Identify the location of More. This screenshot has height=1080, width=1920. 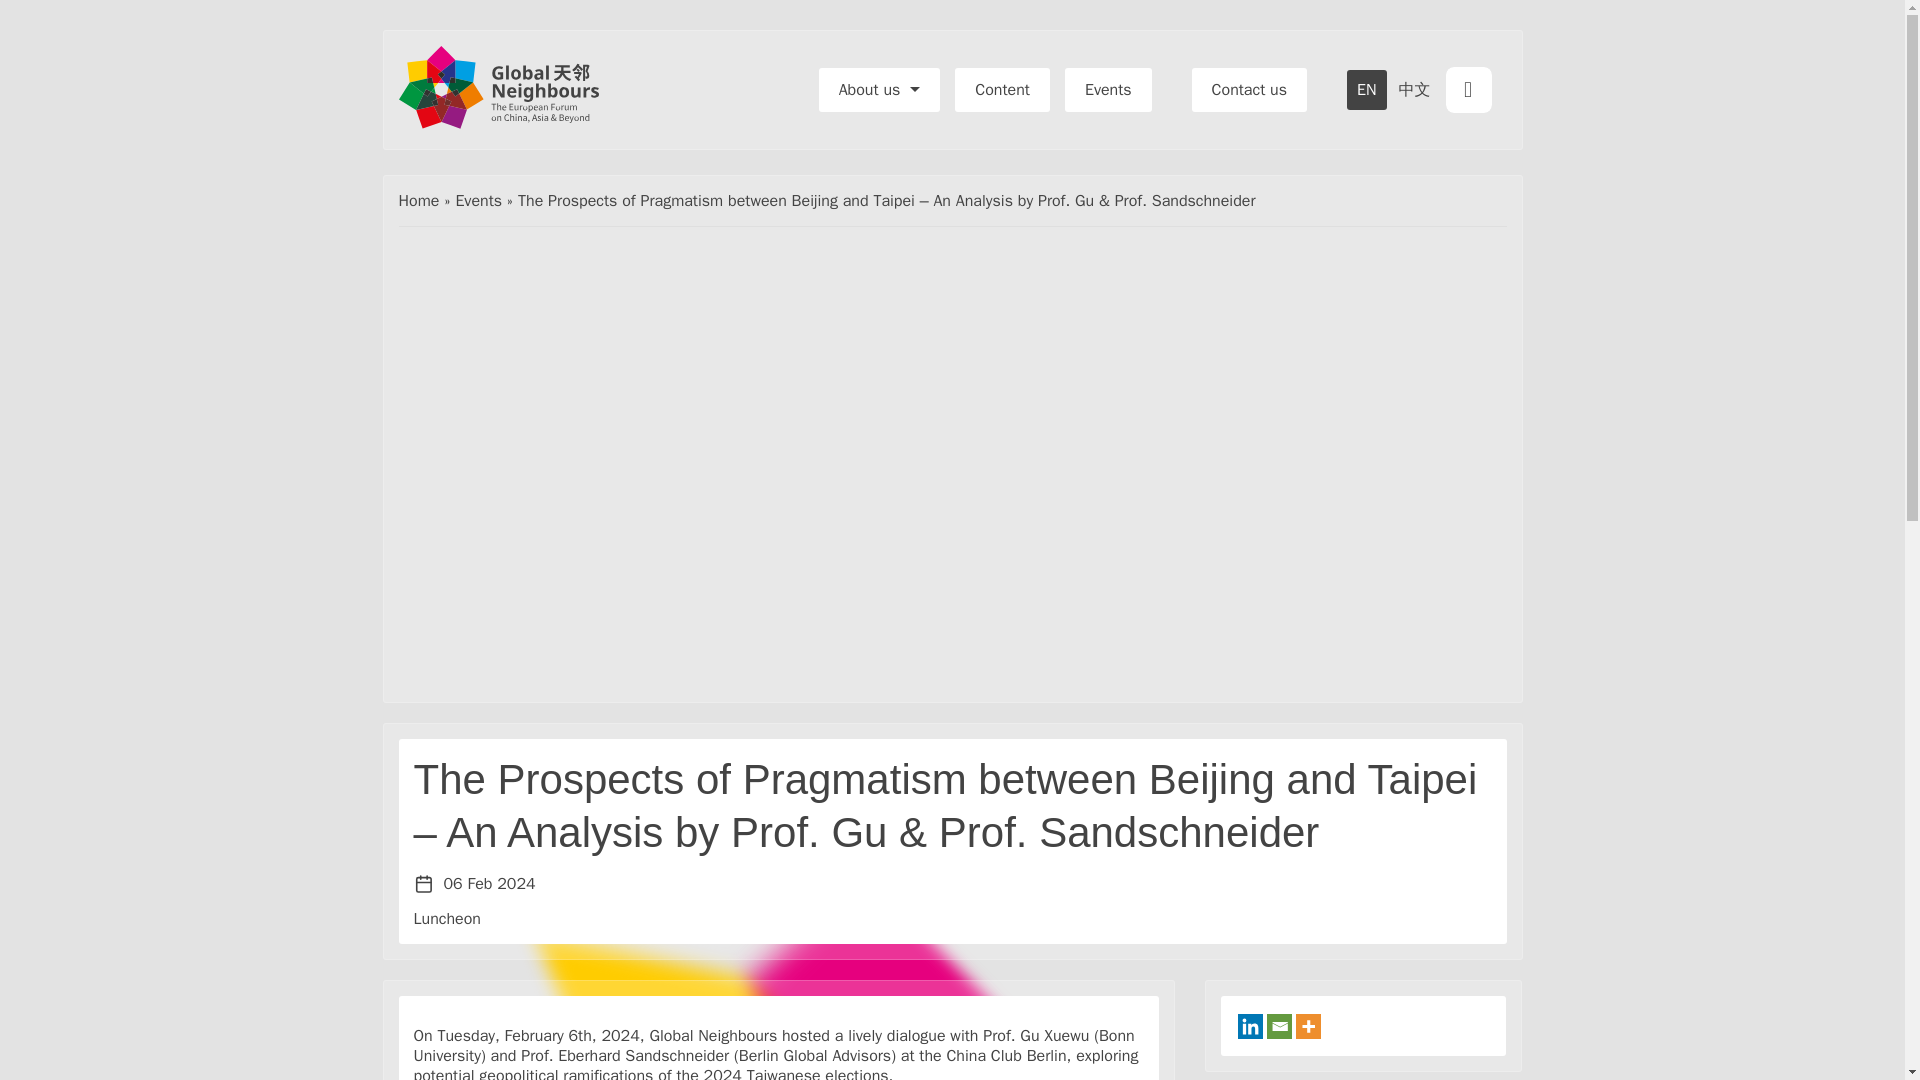
(1308, 1026).